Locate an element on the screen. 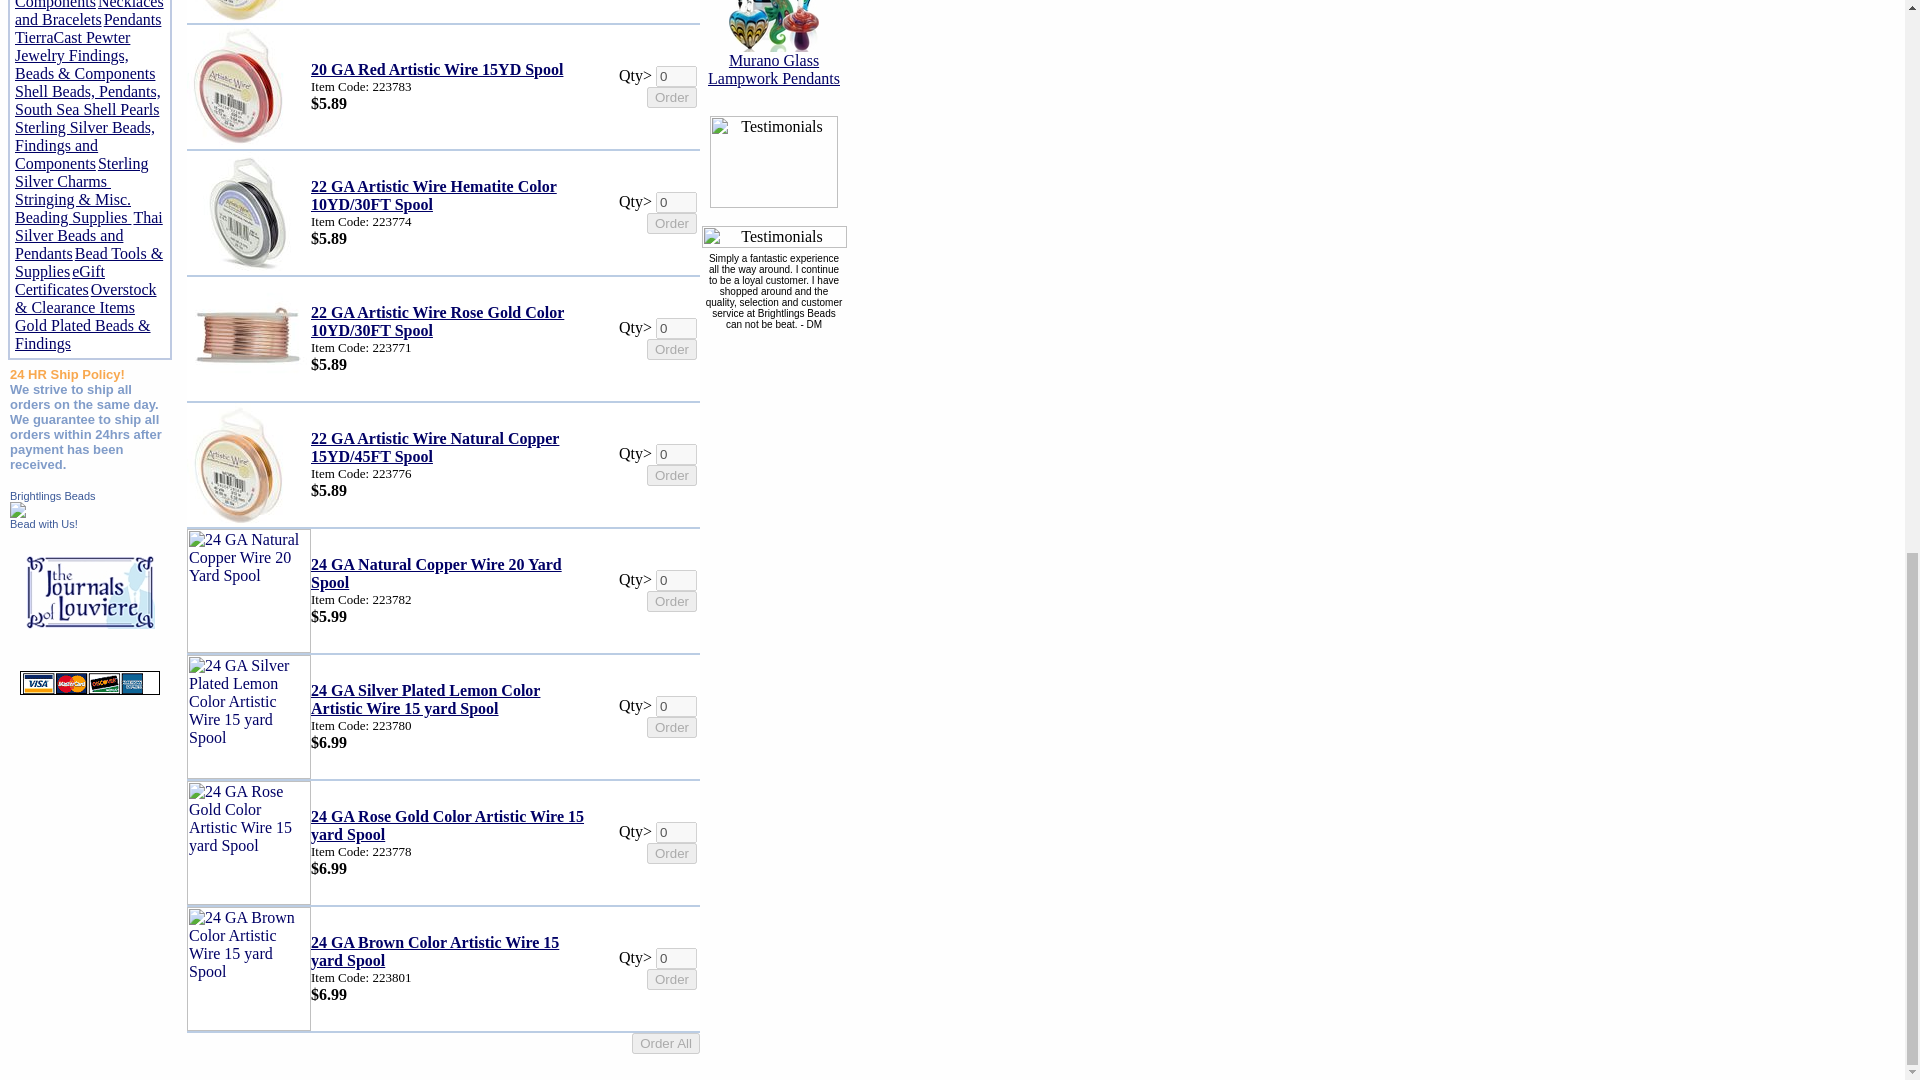 The image size is (1920, 1080). Make your own badge! is located at coordinates (44, 524).